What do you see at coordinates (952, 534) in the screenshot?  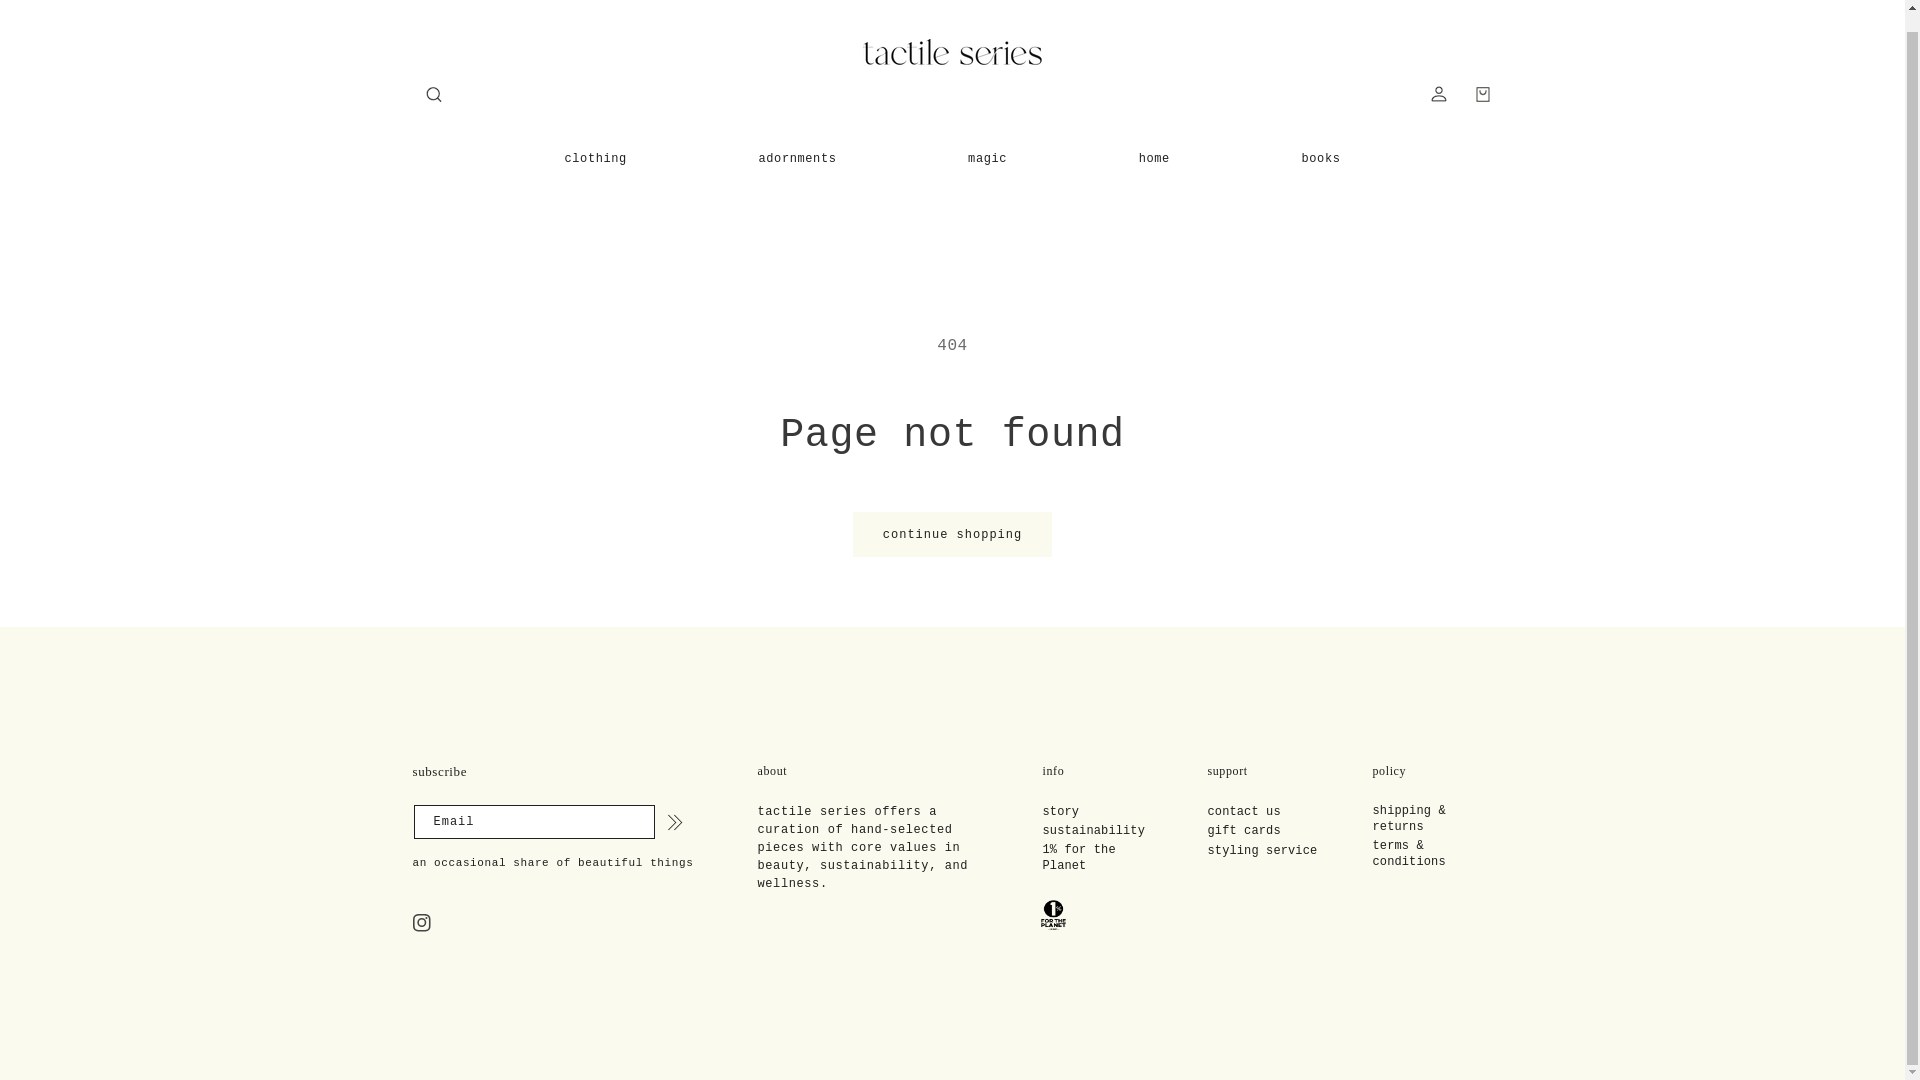 I see `continue shopping` at bounding box center [952, 534].